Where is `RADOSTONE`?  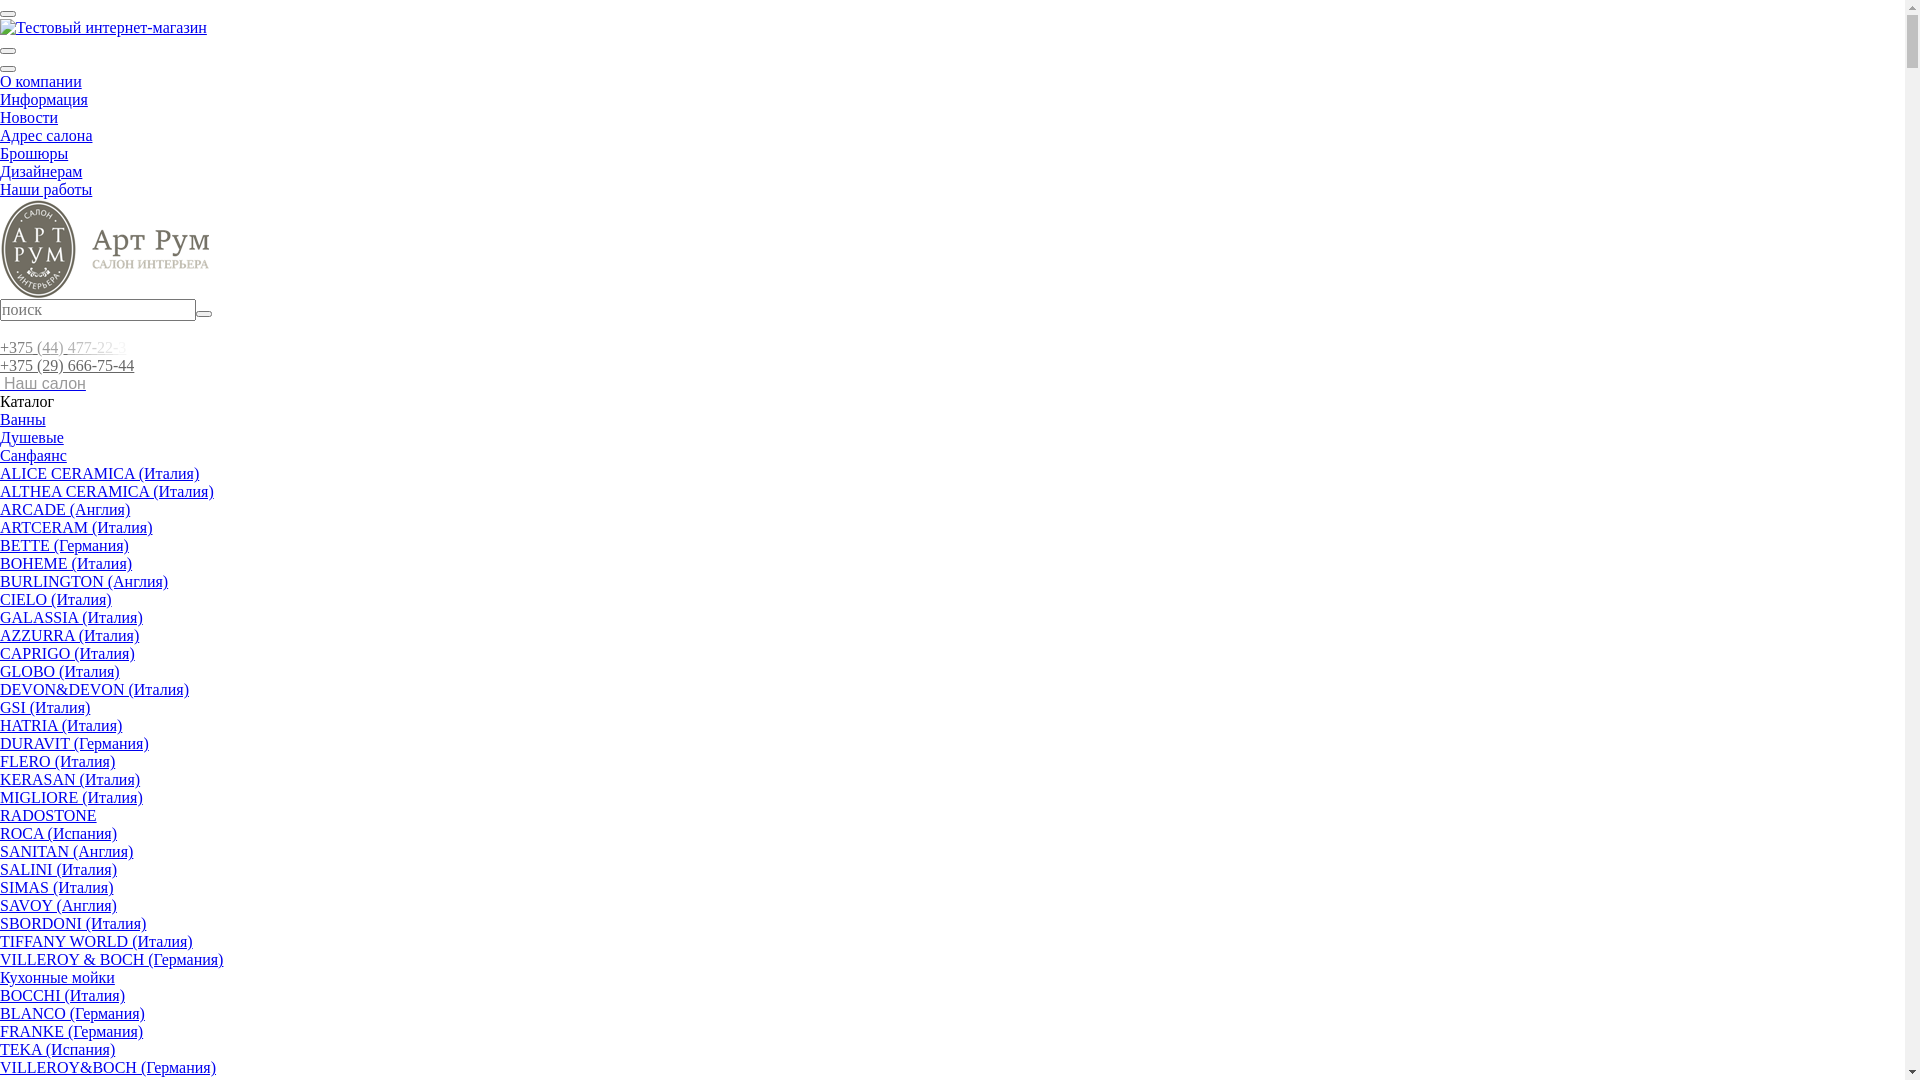 RADOSTONE is located at coordinates (48, 816).